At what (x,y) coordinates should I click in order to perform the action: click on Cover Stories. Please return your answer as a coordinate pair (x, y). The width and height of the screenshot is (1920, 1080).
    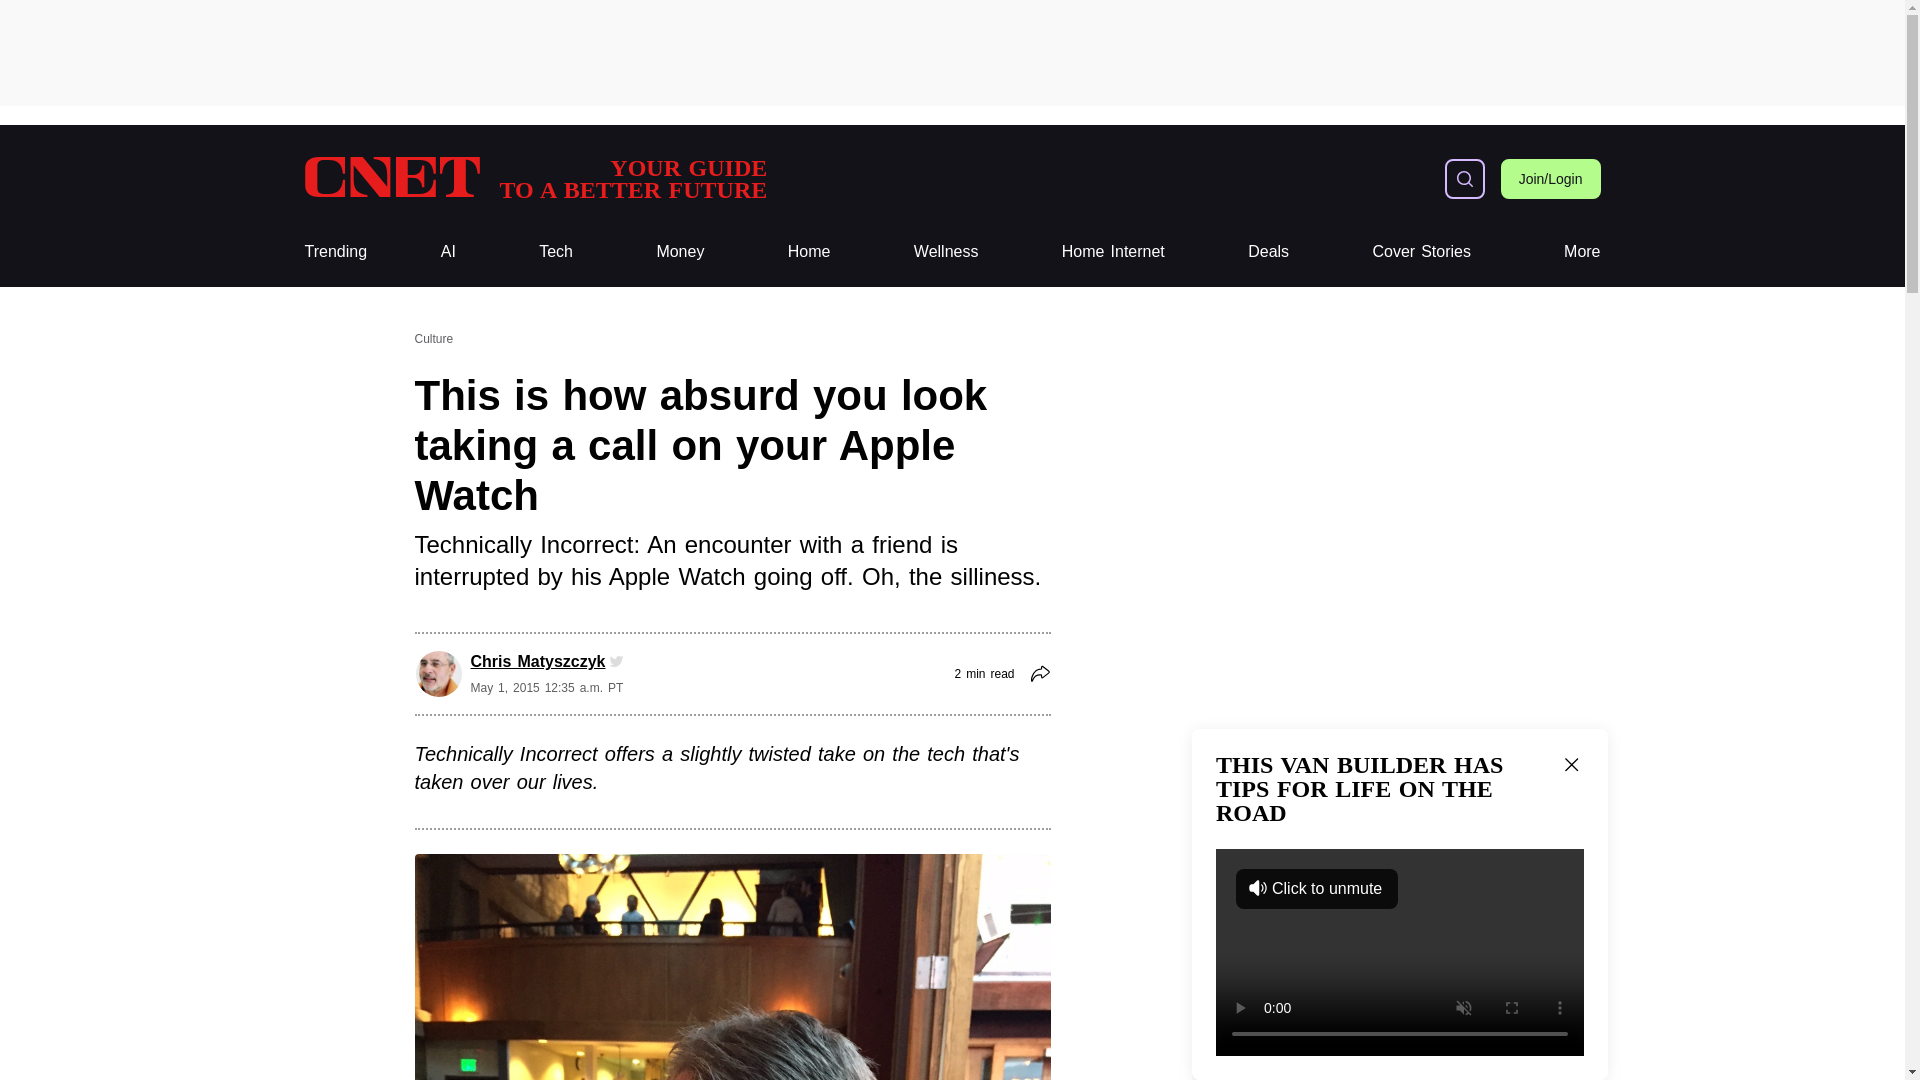
    Looking at the image, I should click on (809, 252).